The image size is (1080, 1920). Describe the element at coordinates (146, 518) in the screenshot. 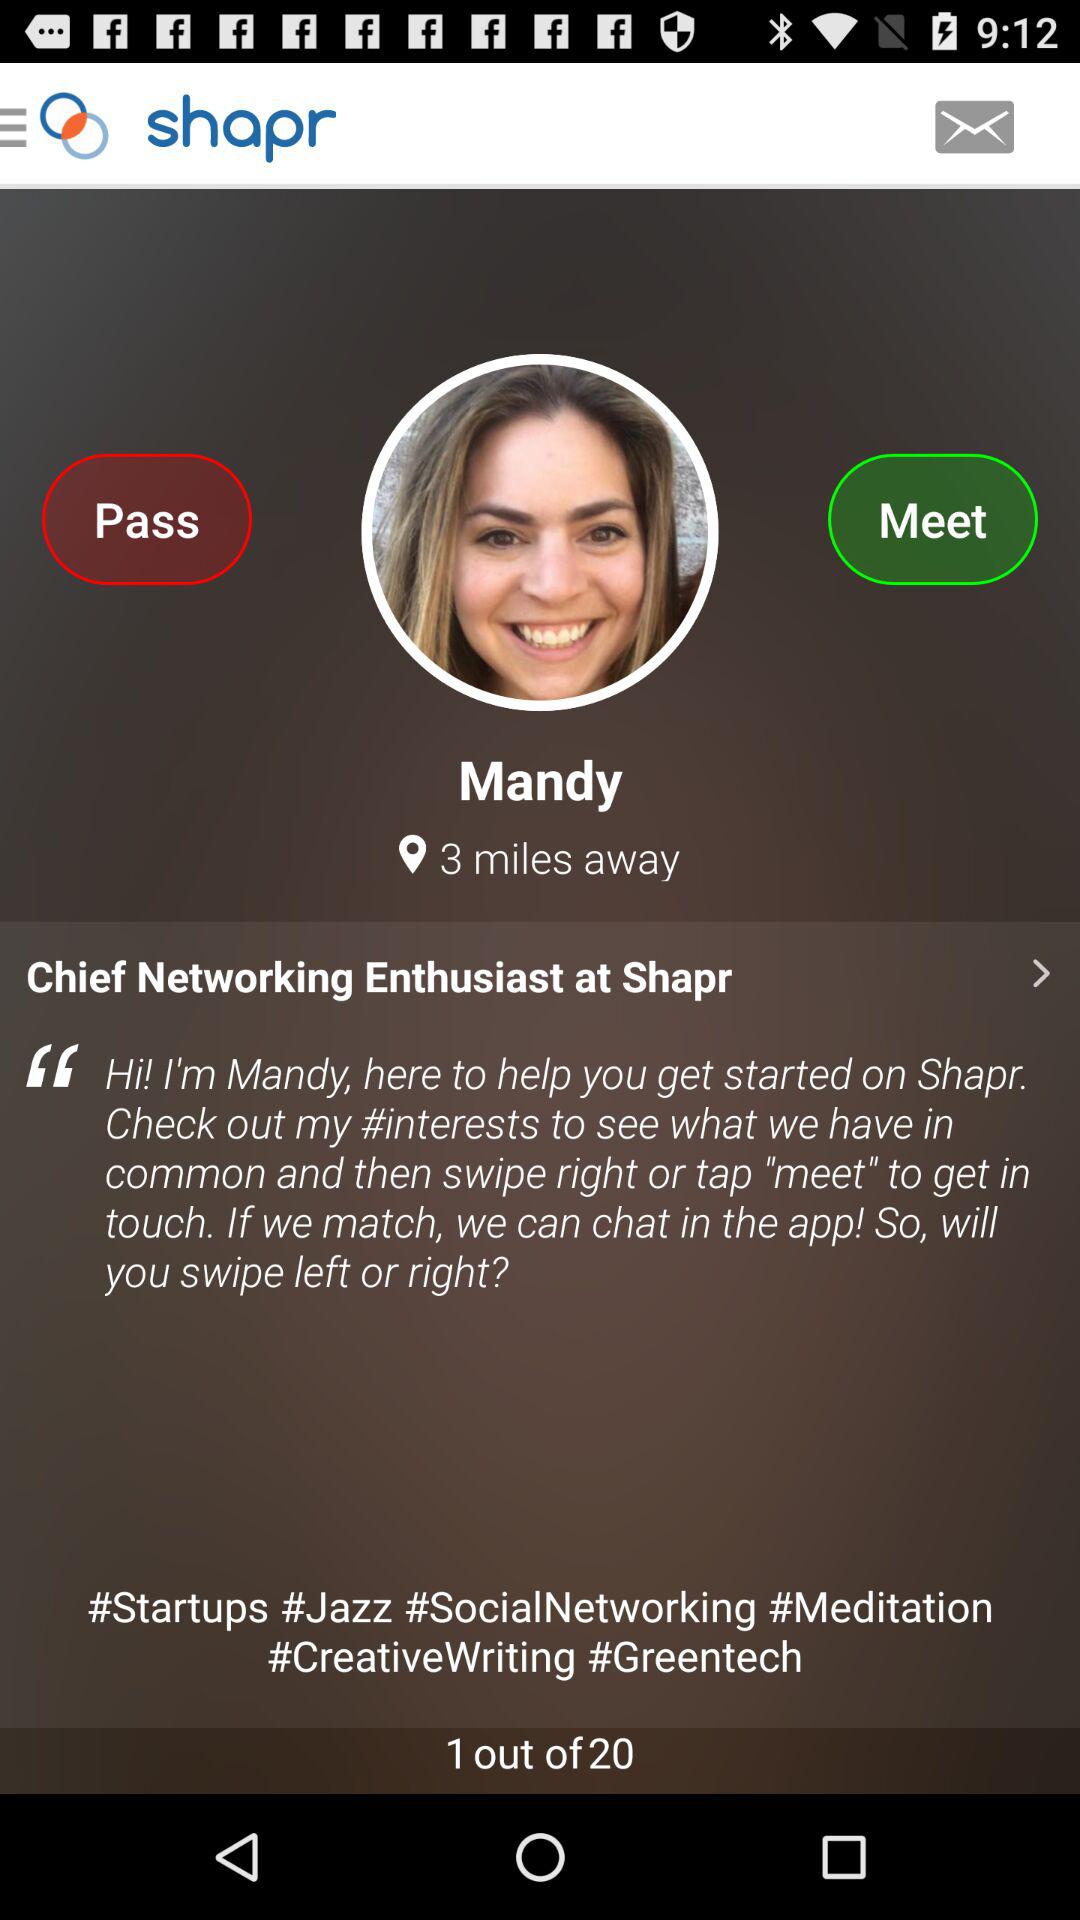

I see `turn on the icon above the mandy icon` at that location.